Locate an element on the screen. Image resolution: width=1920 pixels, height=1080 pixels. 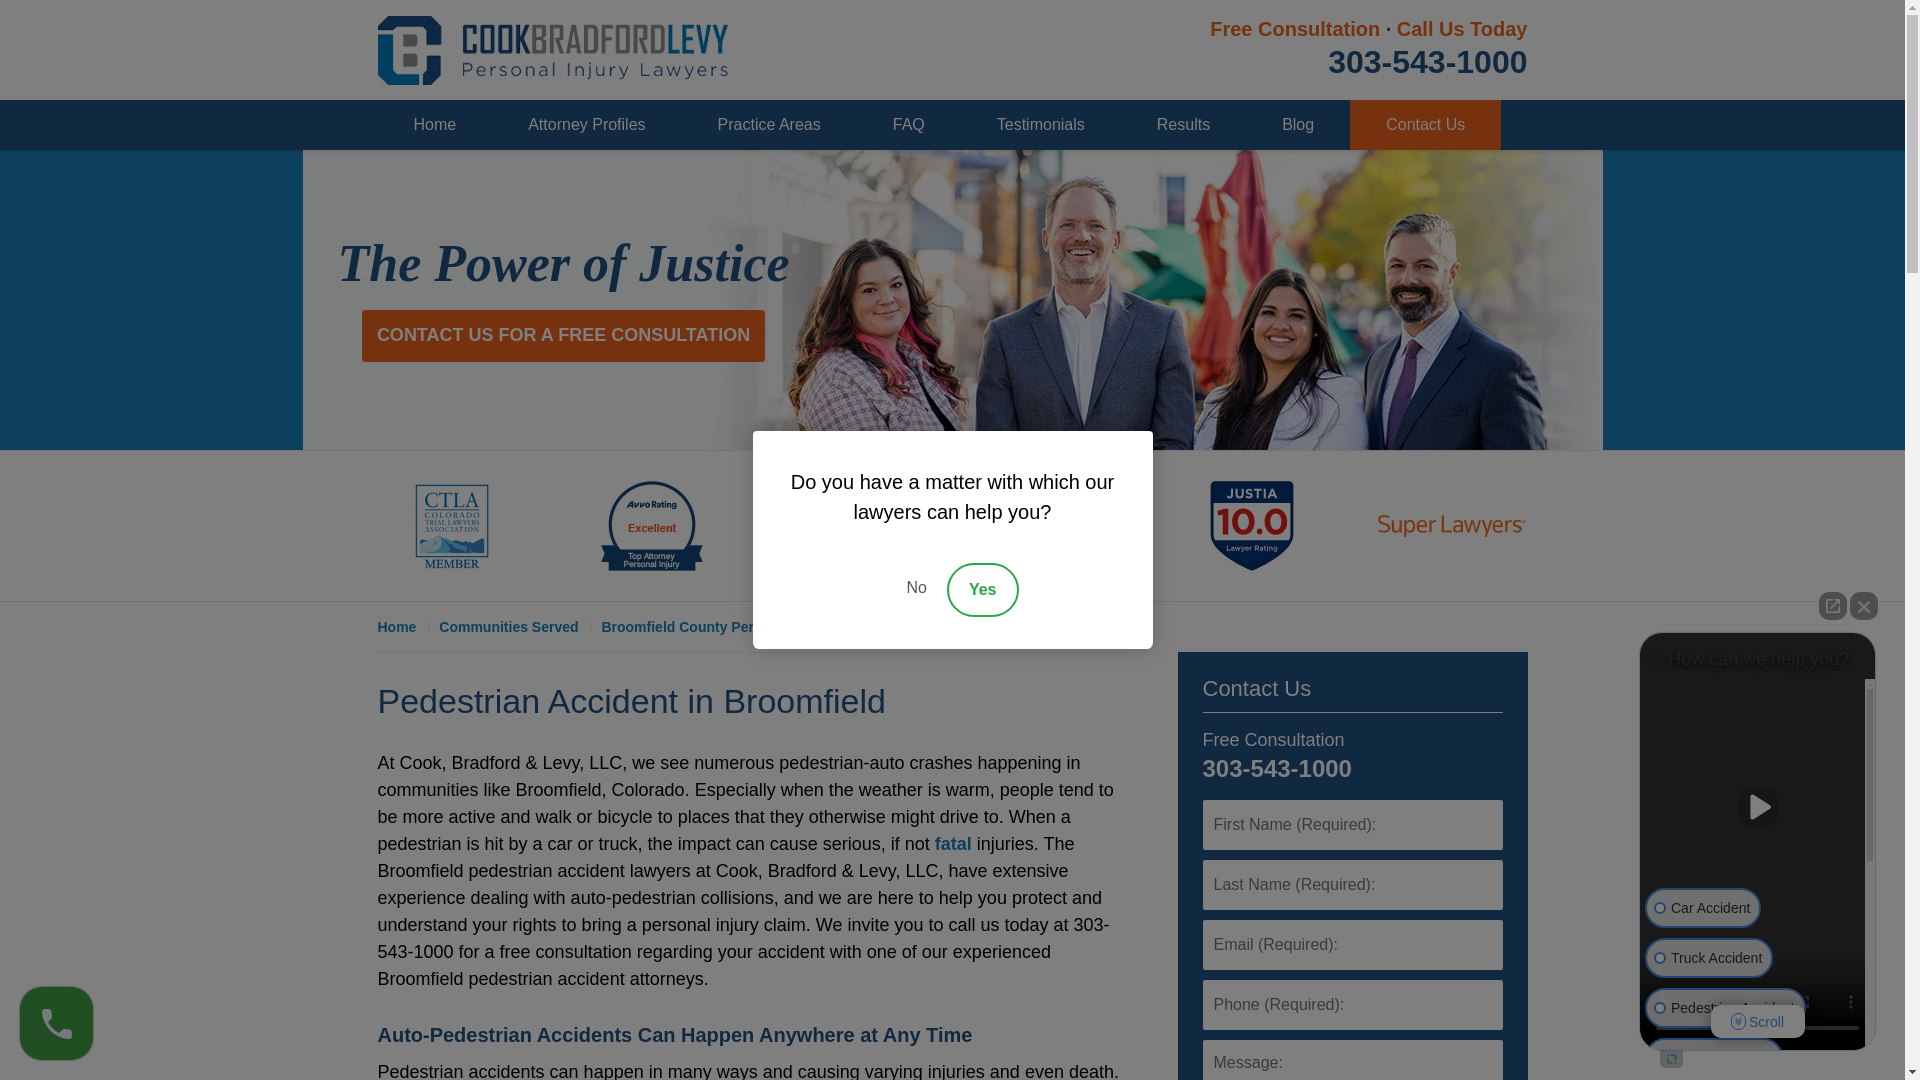
Contact Us is located at coordinates (1425, 125).